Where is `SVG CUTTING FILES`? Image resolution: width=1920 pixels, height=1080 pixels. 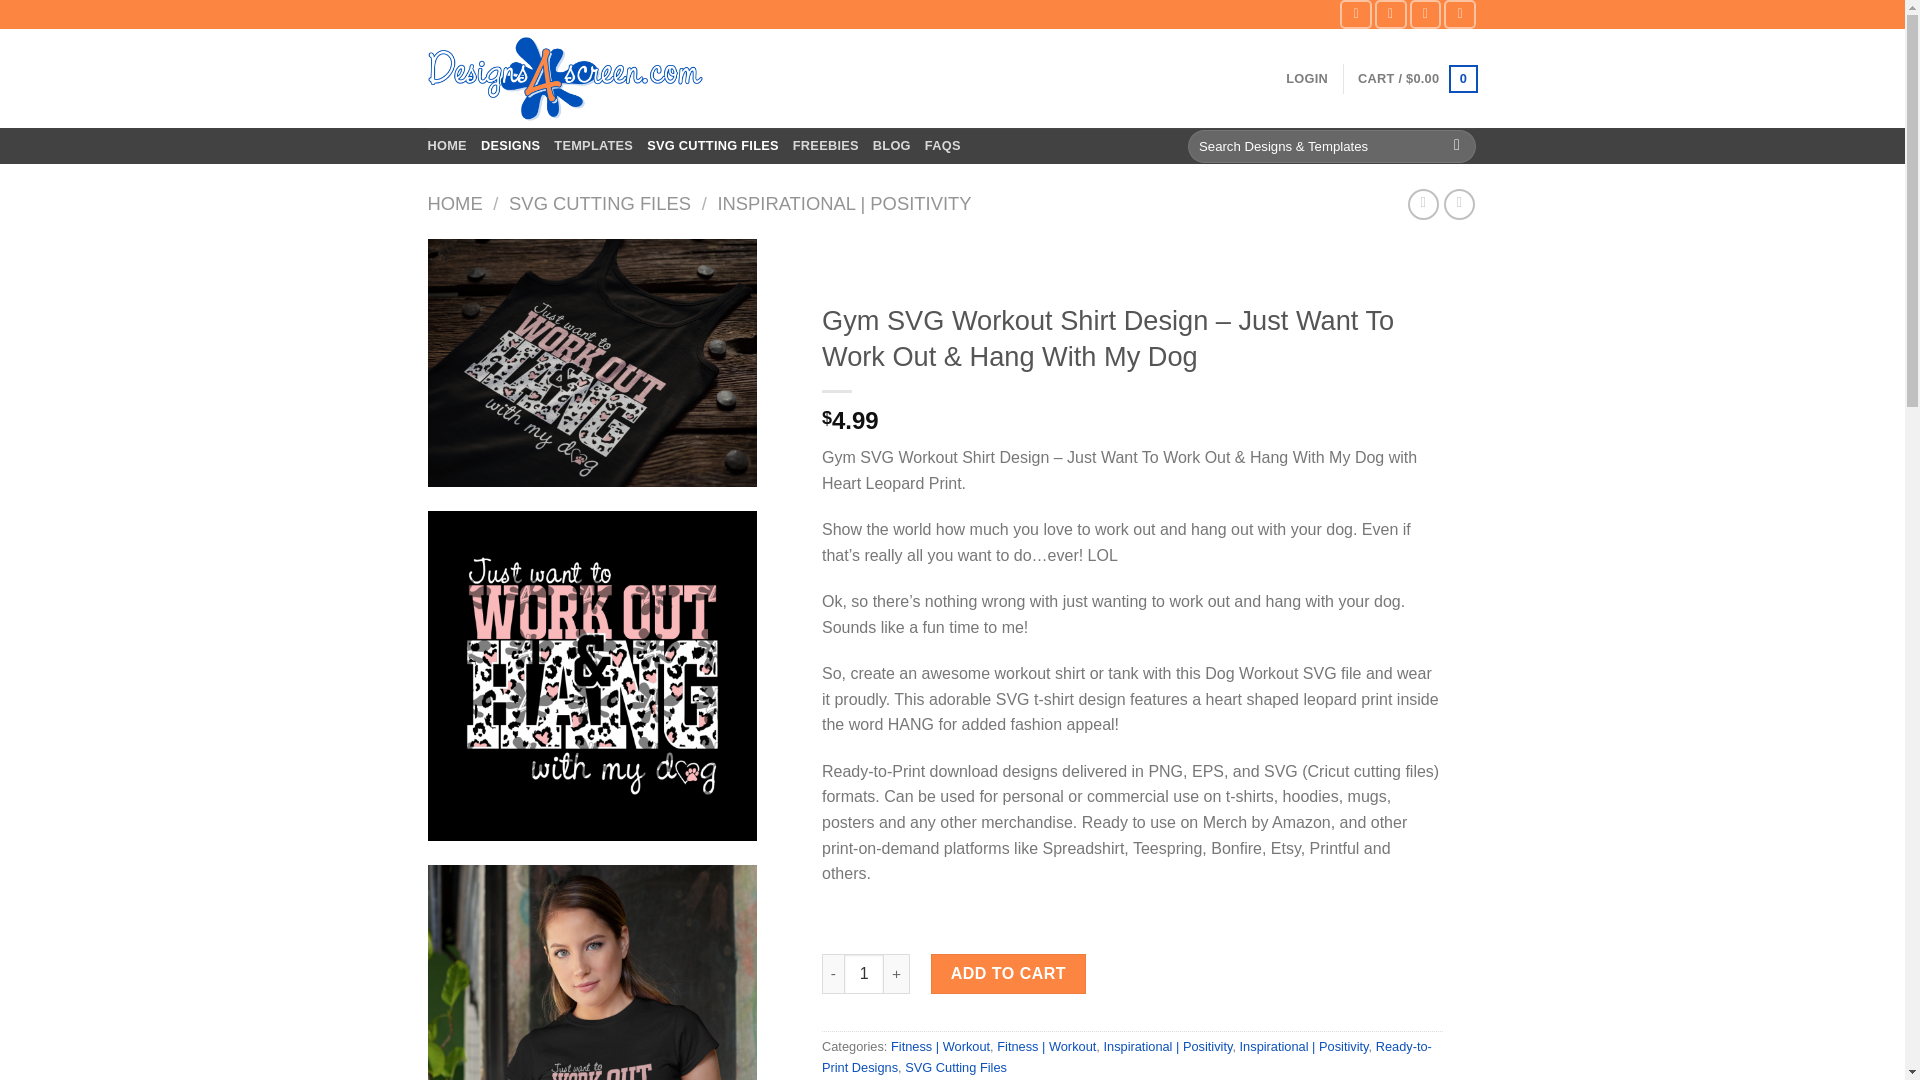 SVG CUTTING FILES is located at coordinates (713, 146).